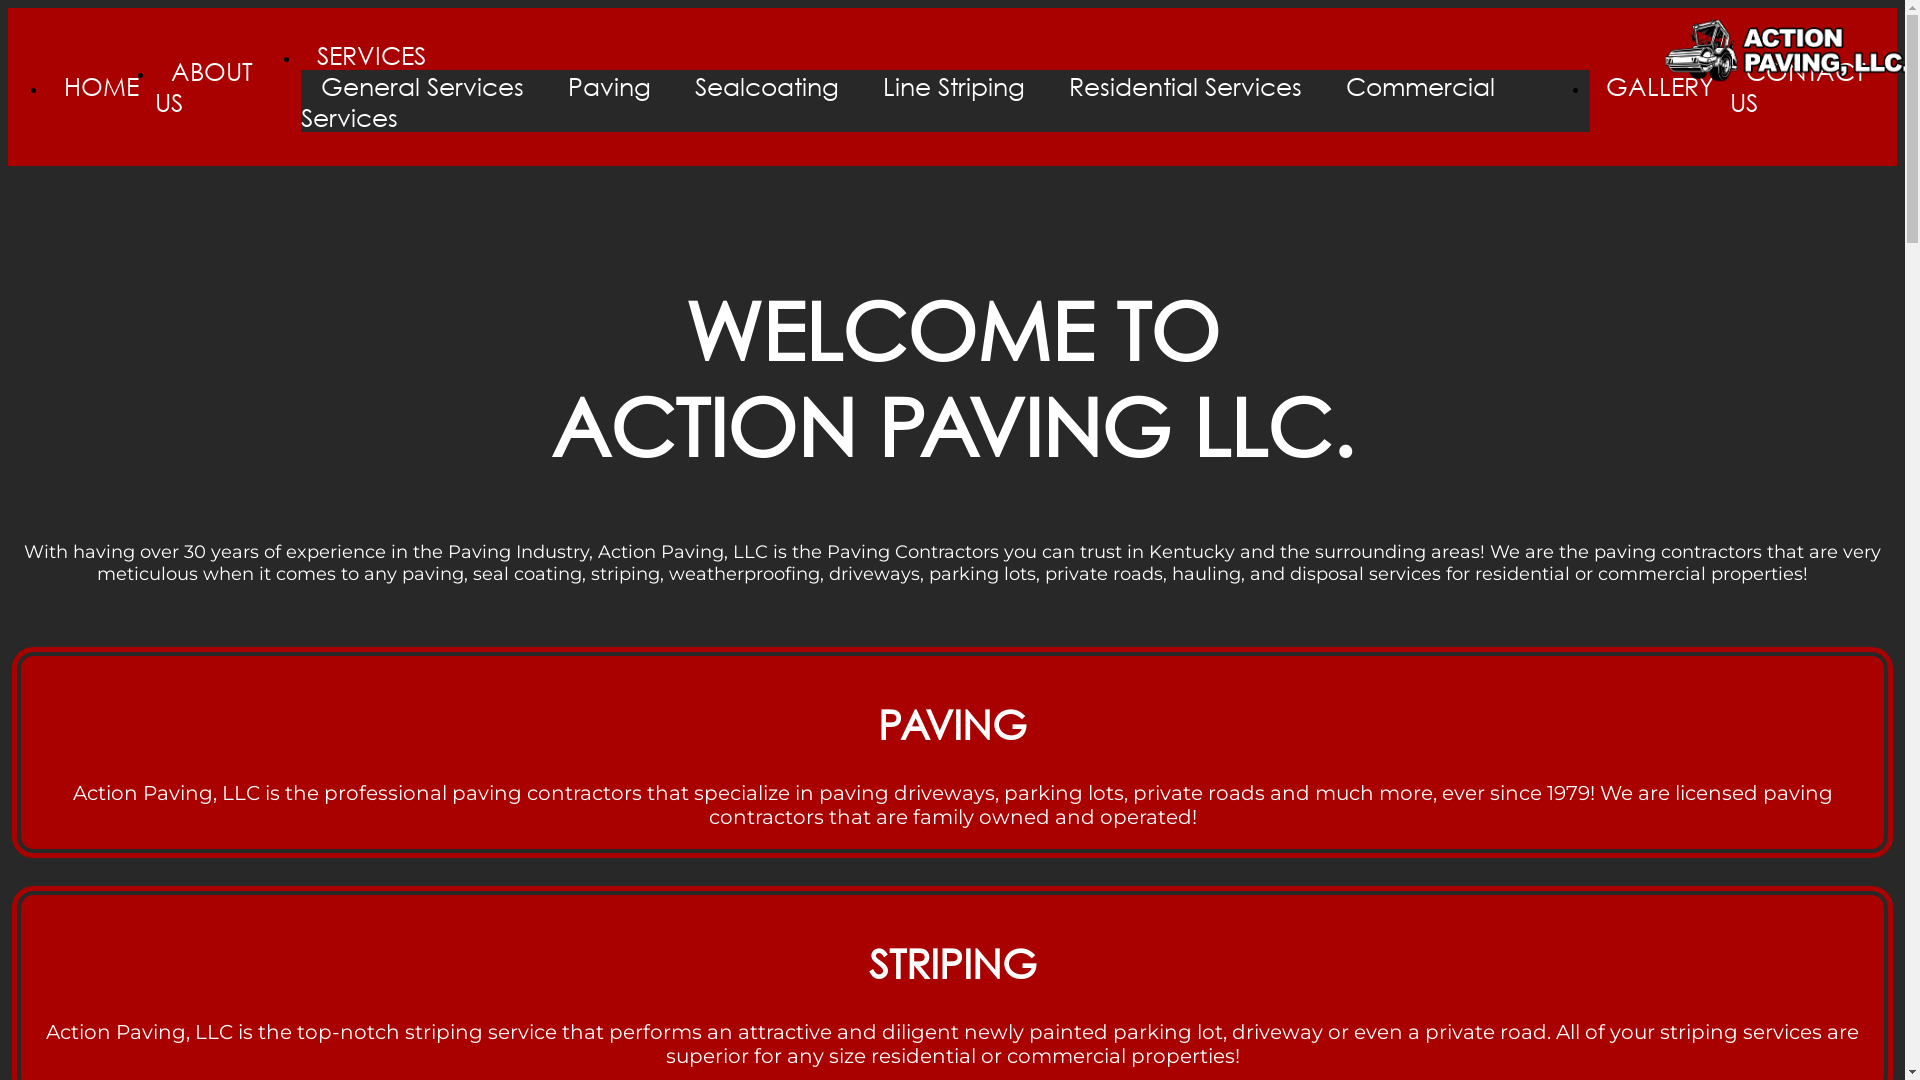 The image size is (1920, 1080). What do you see at coordinates (1186, 86) in the screenshot?
I see `Residential Services` at bounding box center [1186, 86].